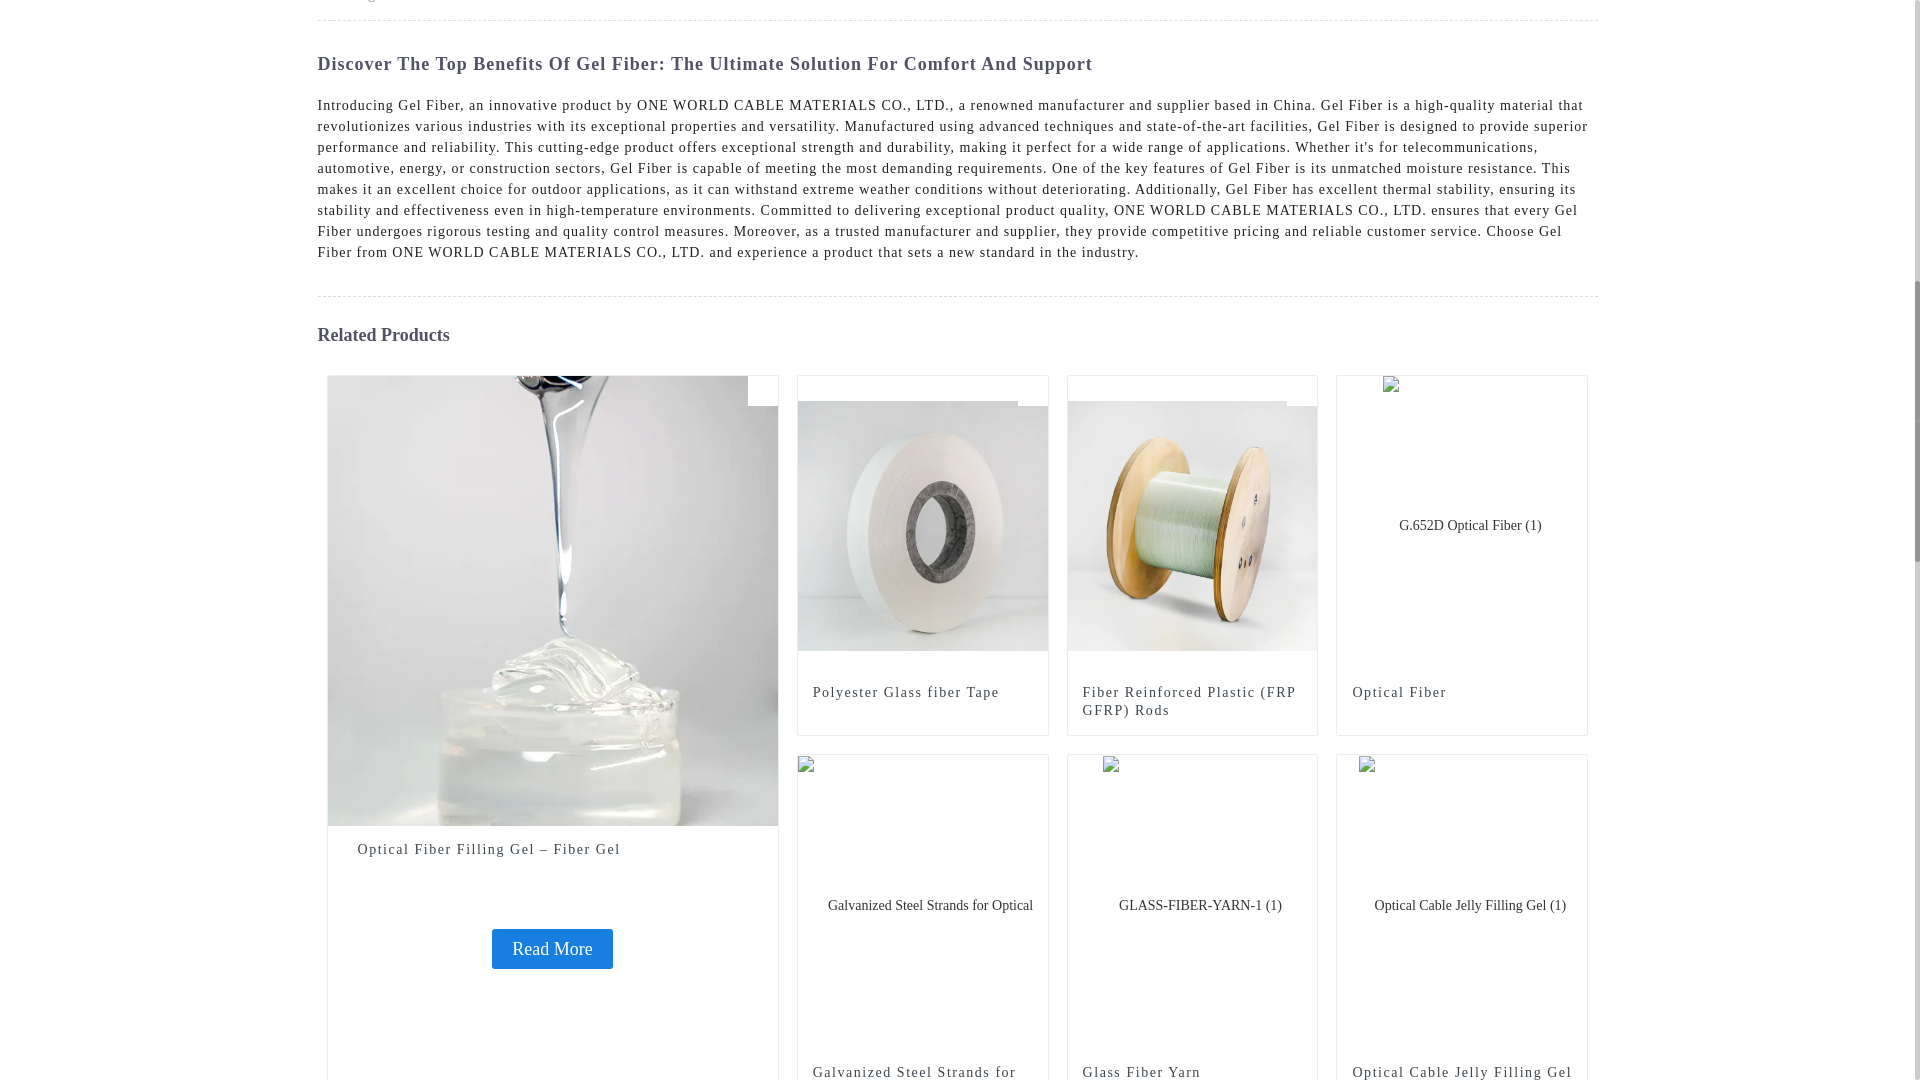  Describe the element at coordinates (552, 948) in the screenshot. I see `Read More` at that location.